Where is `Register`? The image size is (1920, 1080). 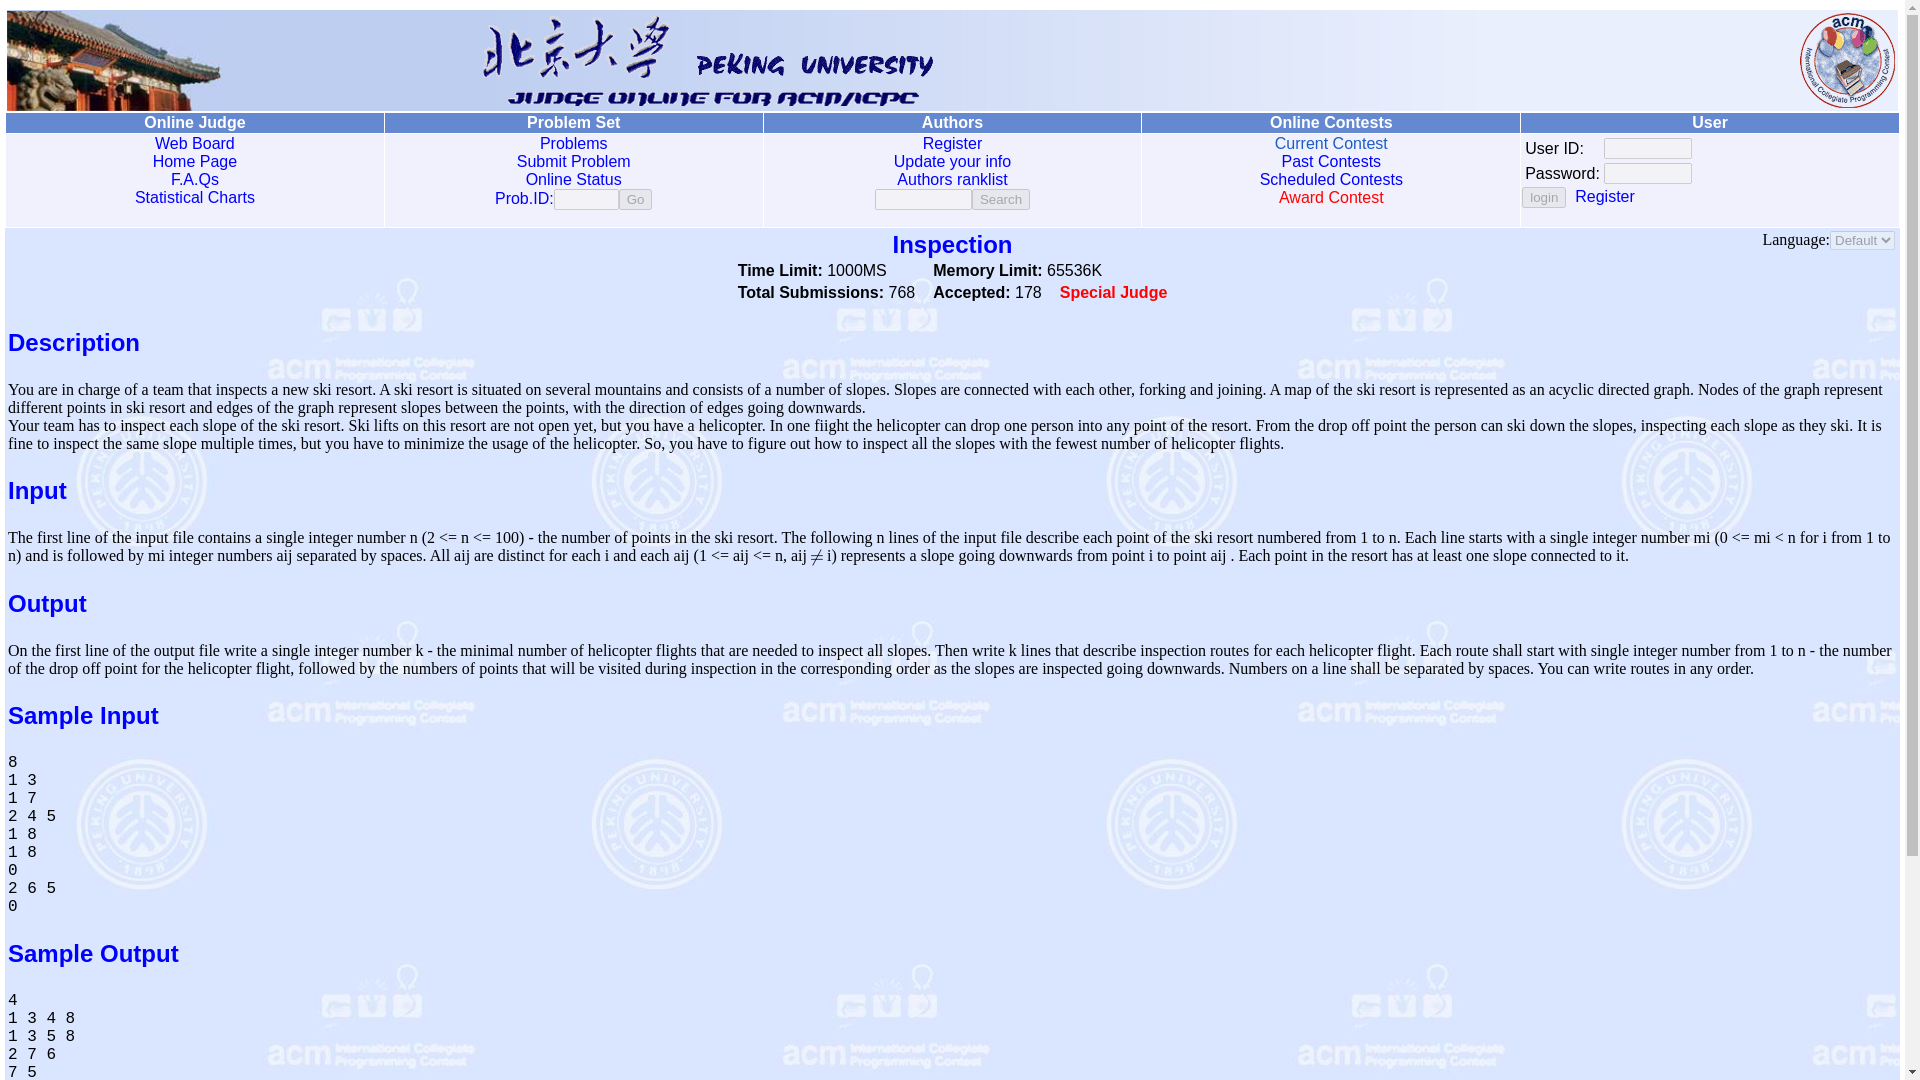 Register is located at coordinates (1604, 196).